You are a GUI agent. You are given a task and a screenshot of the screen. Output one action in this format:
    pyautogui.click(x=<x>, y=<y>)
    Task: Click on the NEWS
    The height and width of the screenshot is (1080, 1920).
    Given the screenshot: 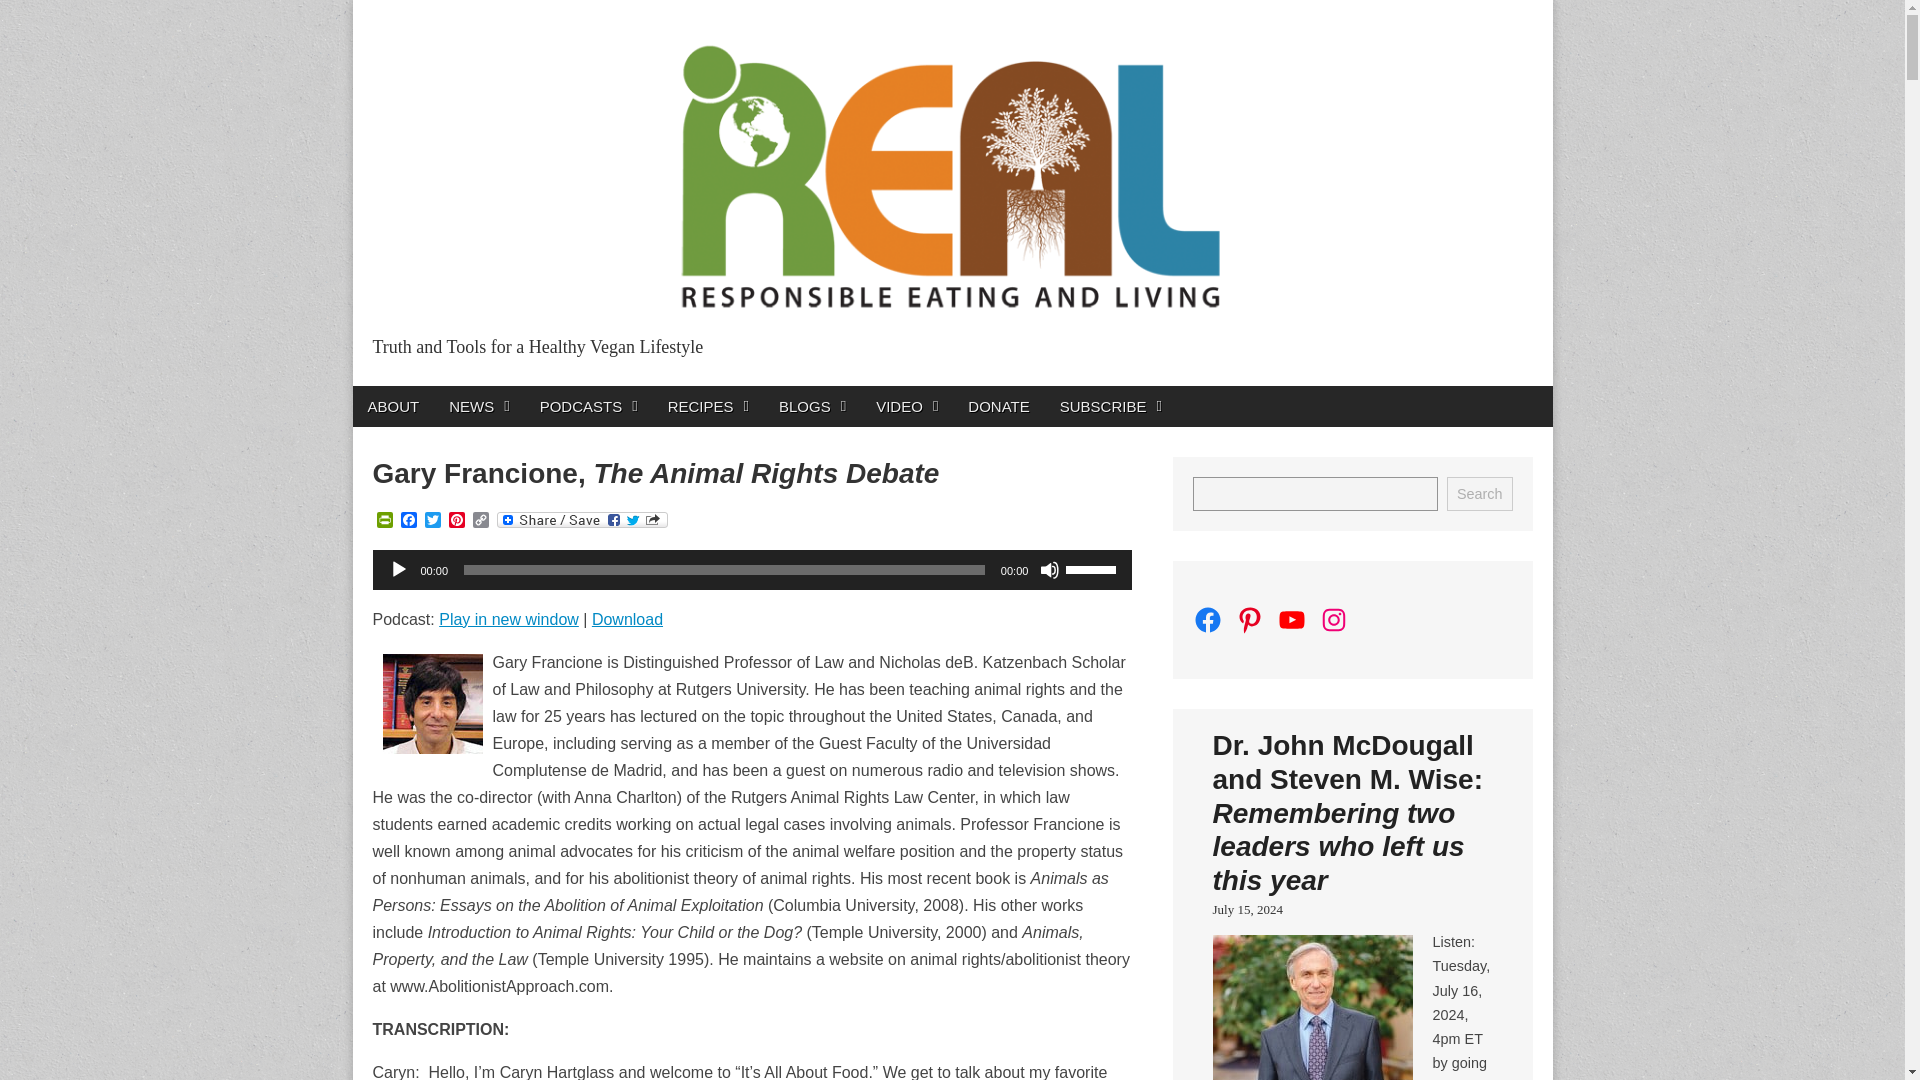 What is the action you would take?
    pyautogui.click(x=478, y=406)
    